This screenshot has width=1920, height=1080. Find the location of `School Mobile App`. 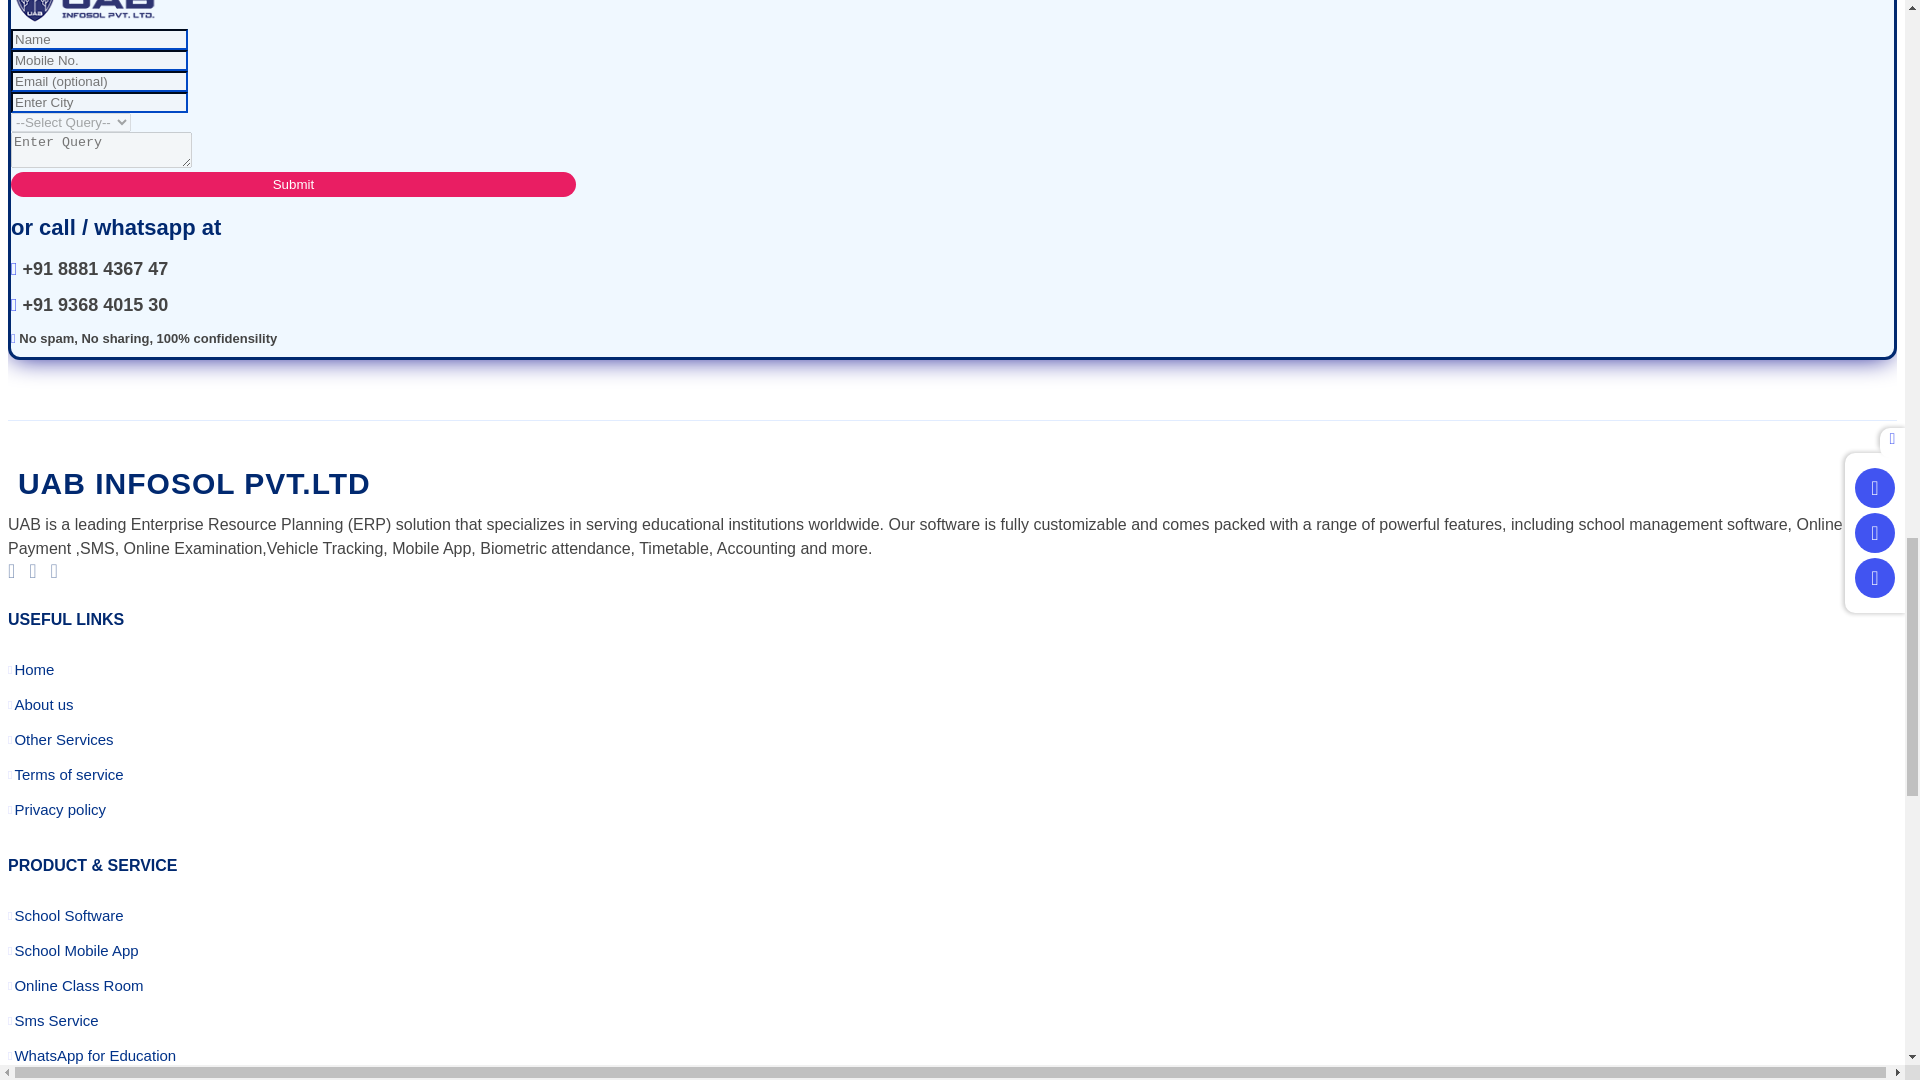

School Mobile App is located at coordinates (76, 950).